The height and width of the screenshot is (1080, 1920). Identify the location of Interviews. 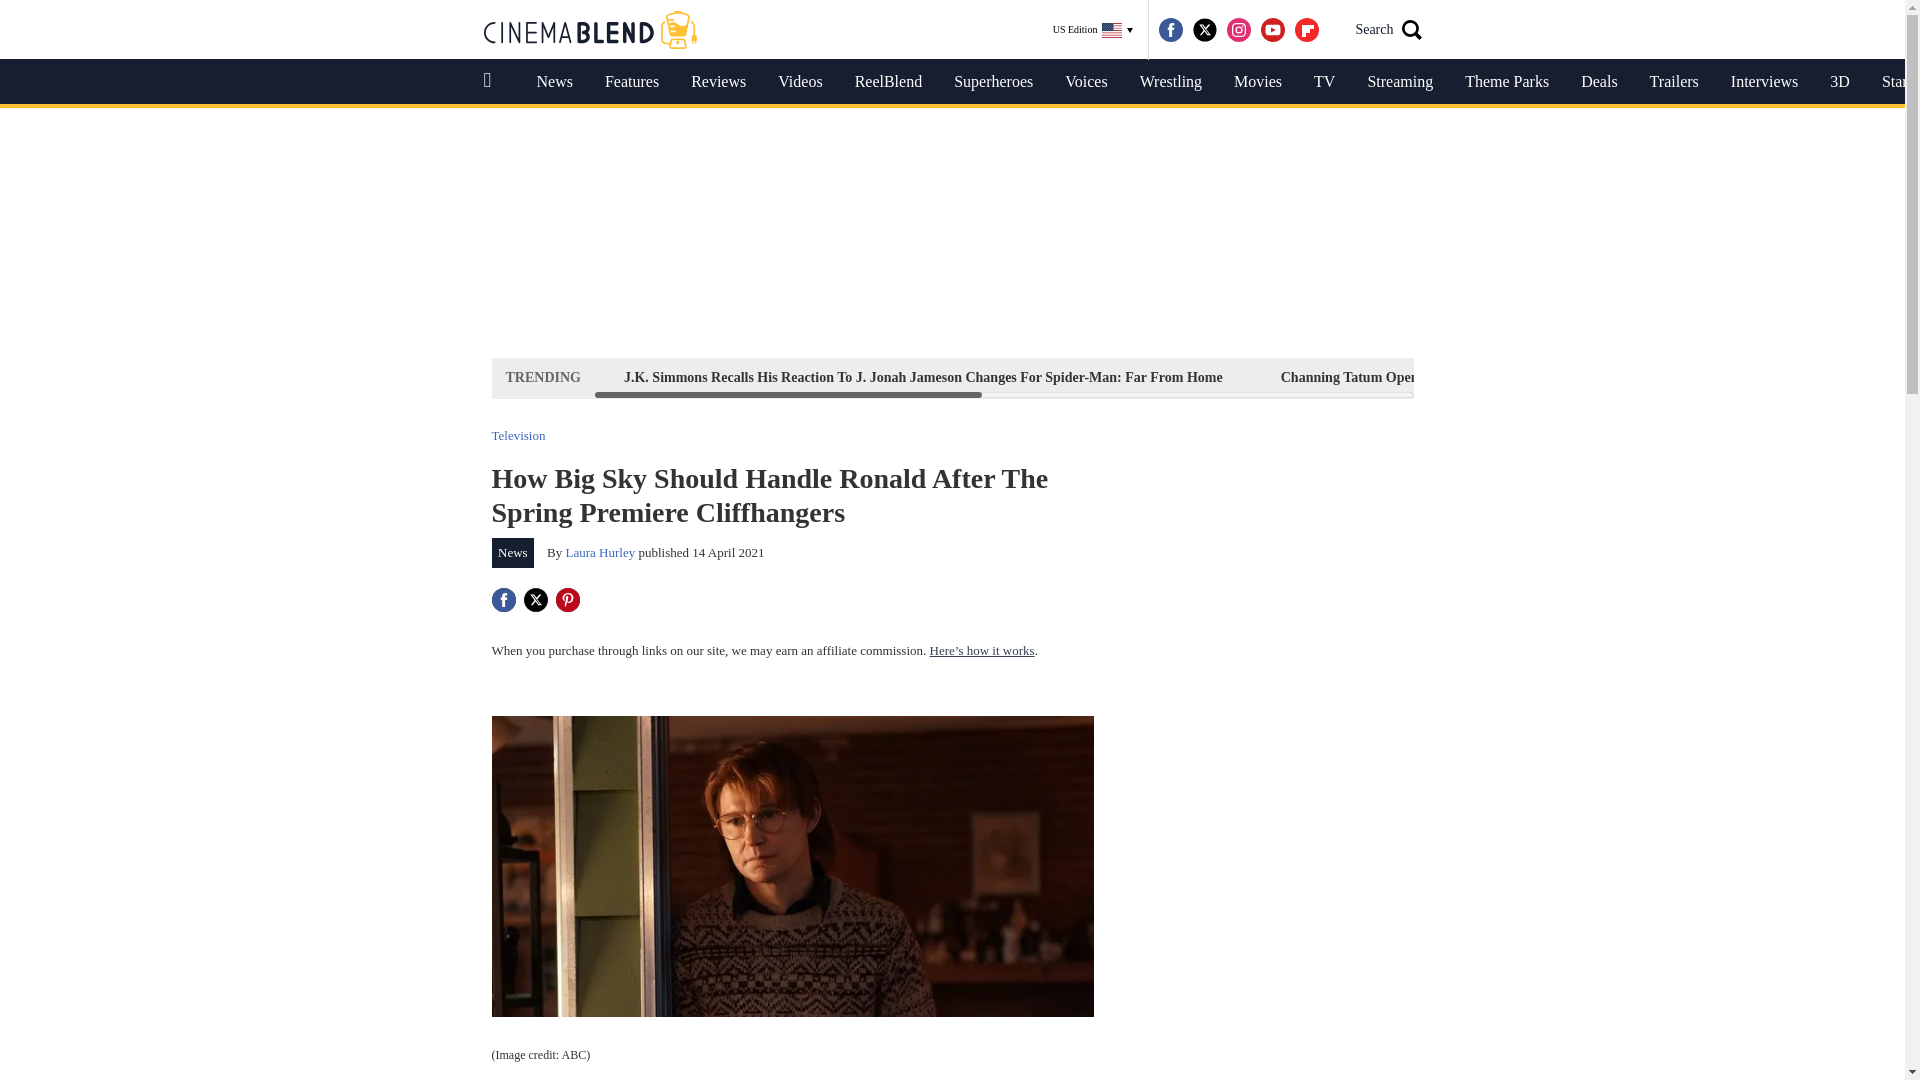
(1764, 82).